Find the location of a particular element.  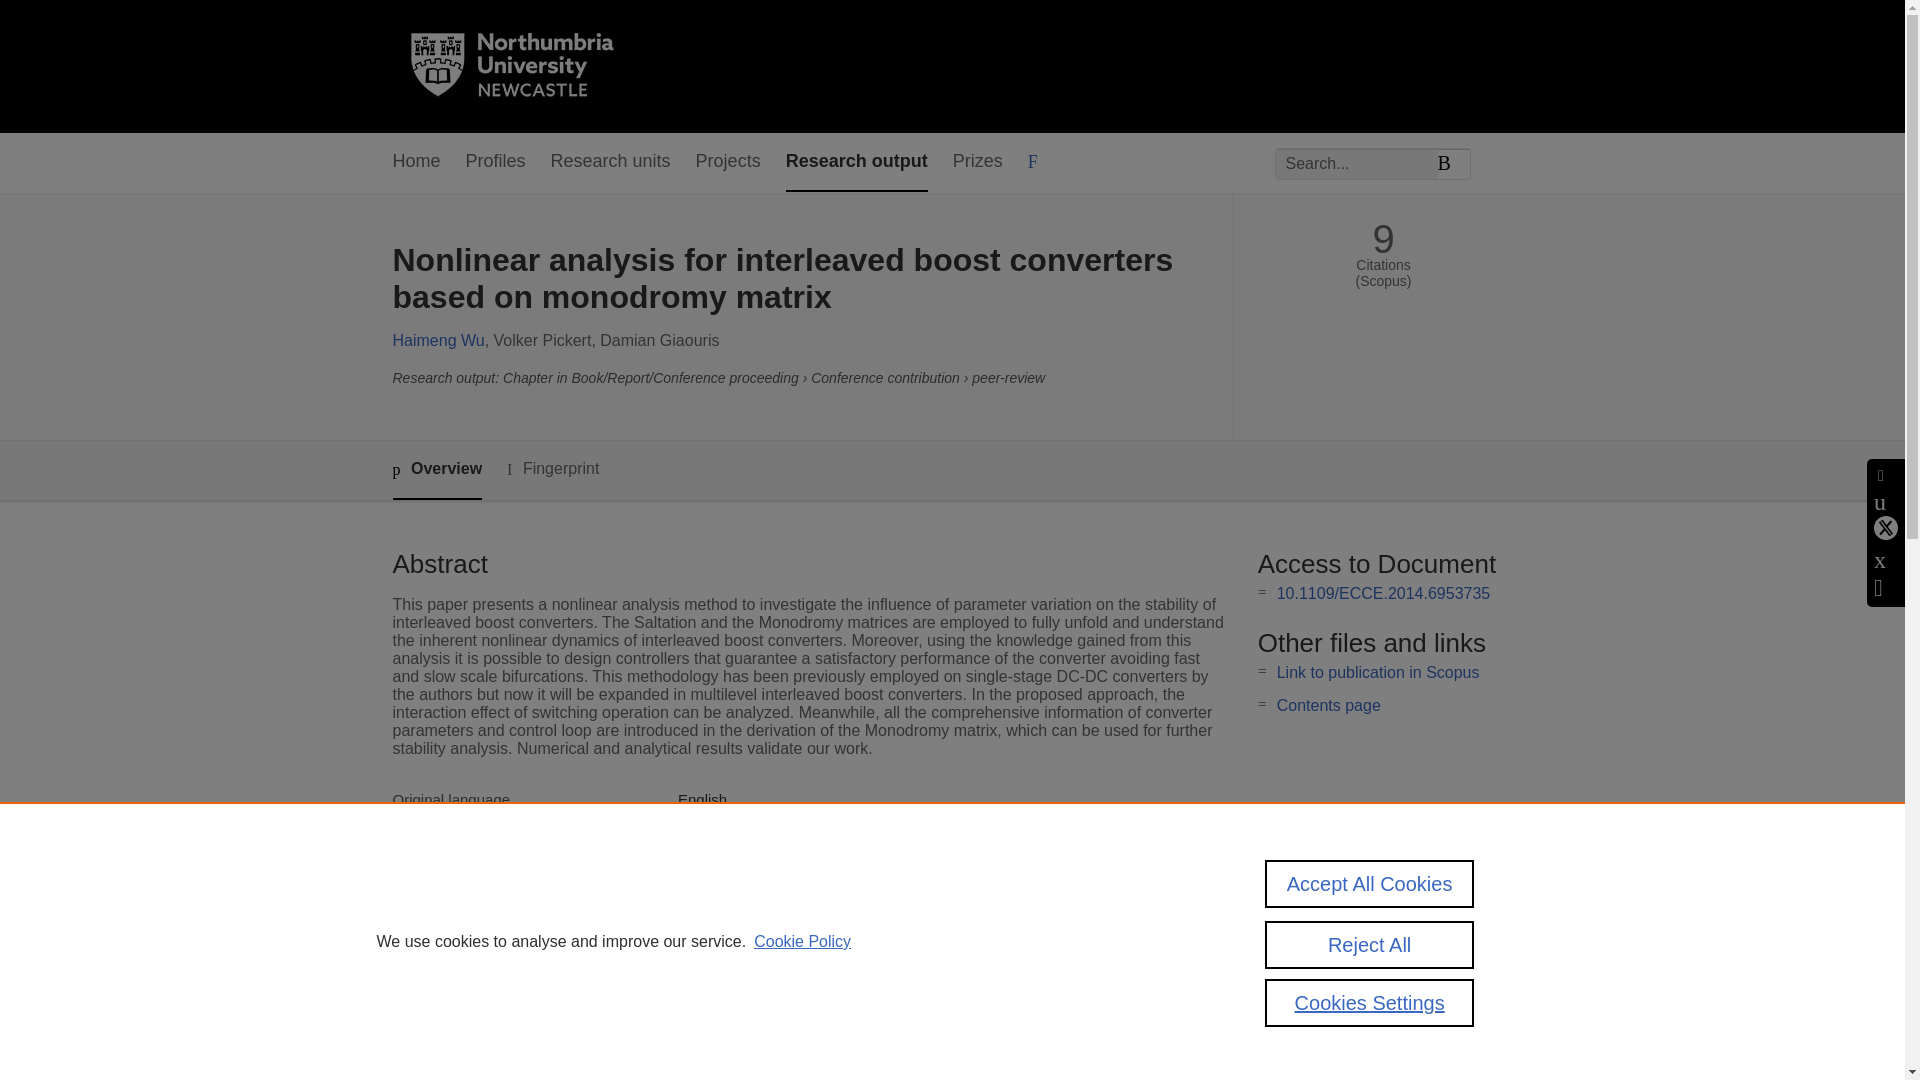

Overview is located at coordinates (436, 470).